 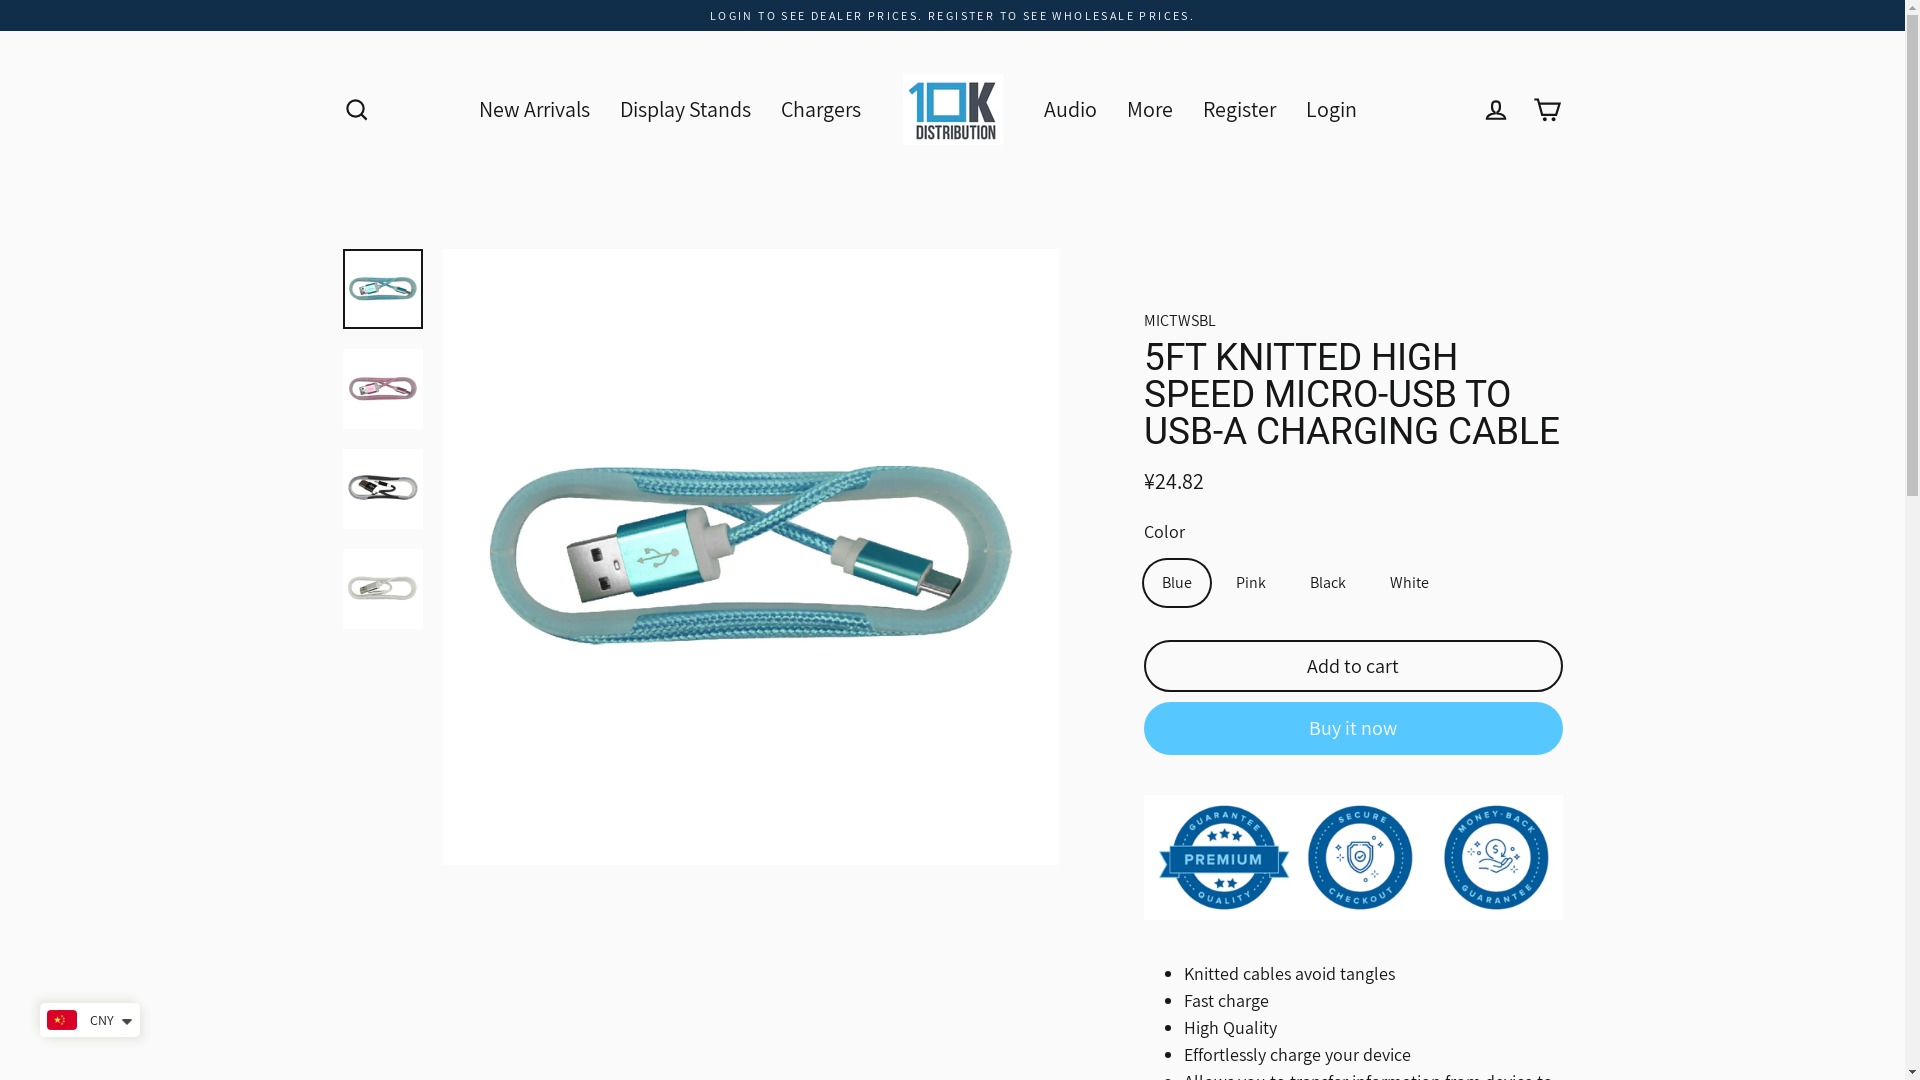 What do you see at coordinates (1548, 110) in the screenshot?
I see `Cart` at bounding box center [1548, 110].